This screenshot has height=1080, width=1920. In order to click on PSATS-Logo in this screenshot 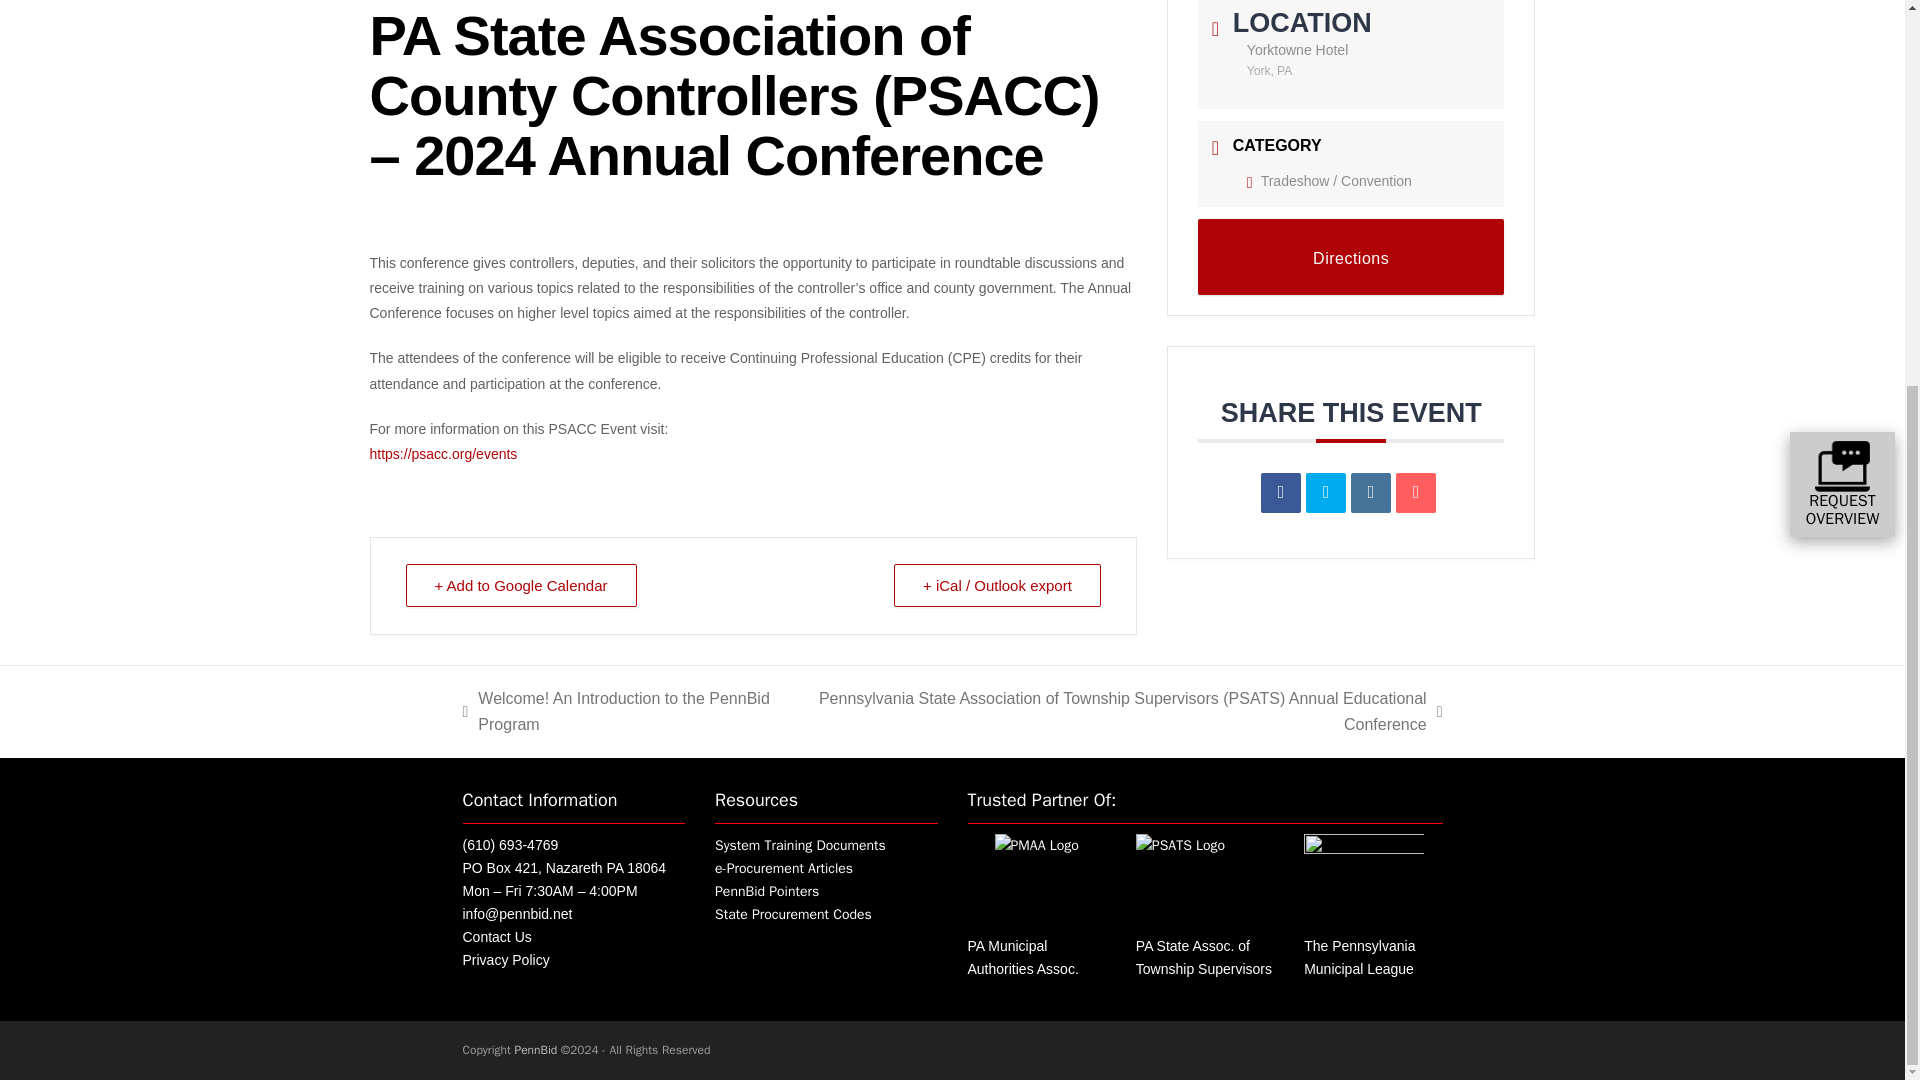, I will do `click(1180, 845)`.